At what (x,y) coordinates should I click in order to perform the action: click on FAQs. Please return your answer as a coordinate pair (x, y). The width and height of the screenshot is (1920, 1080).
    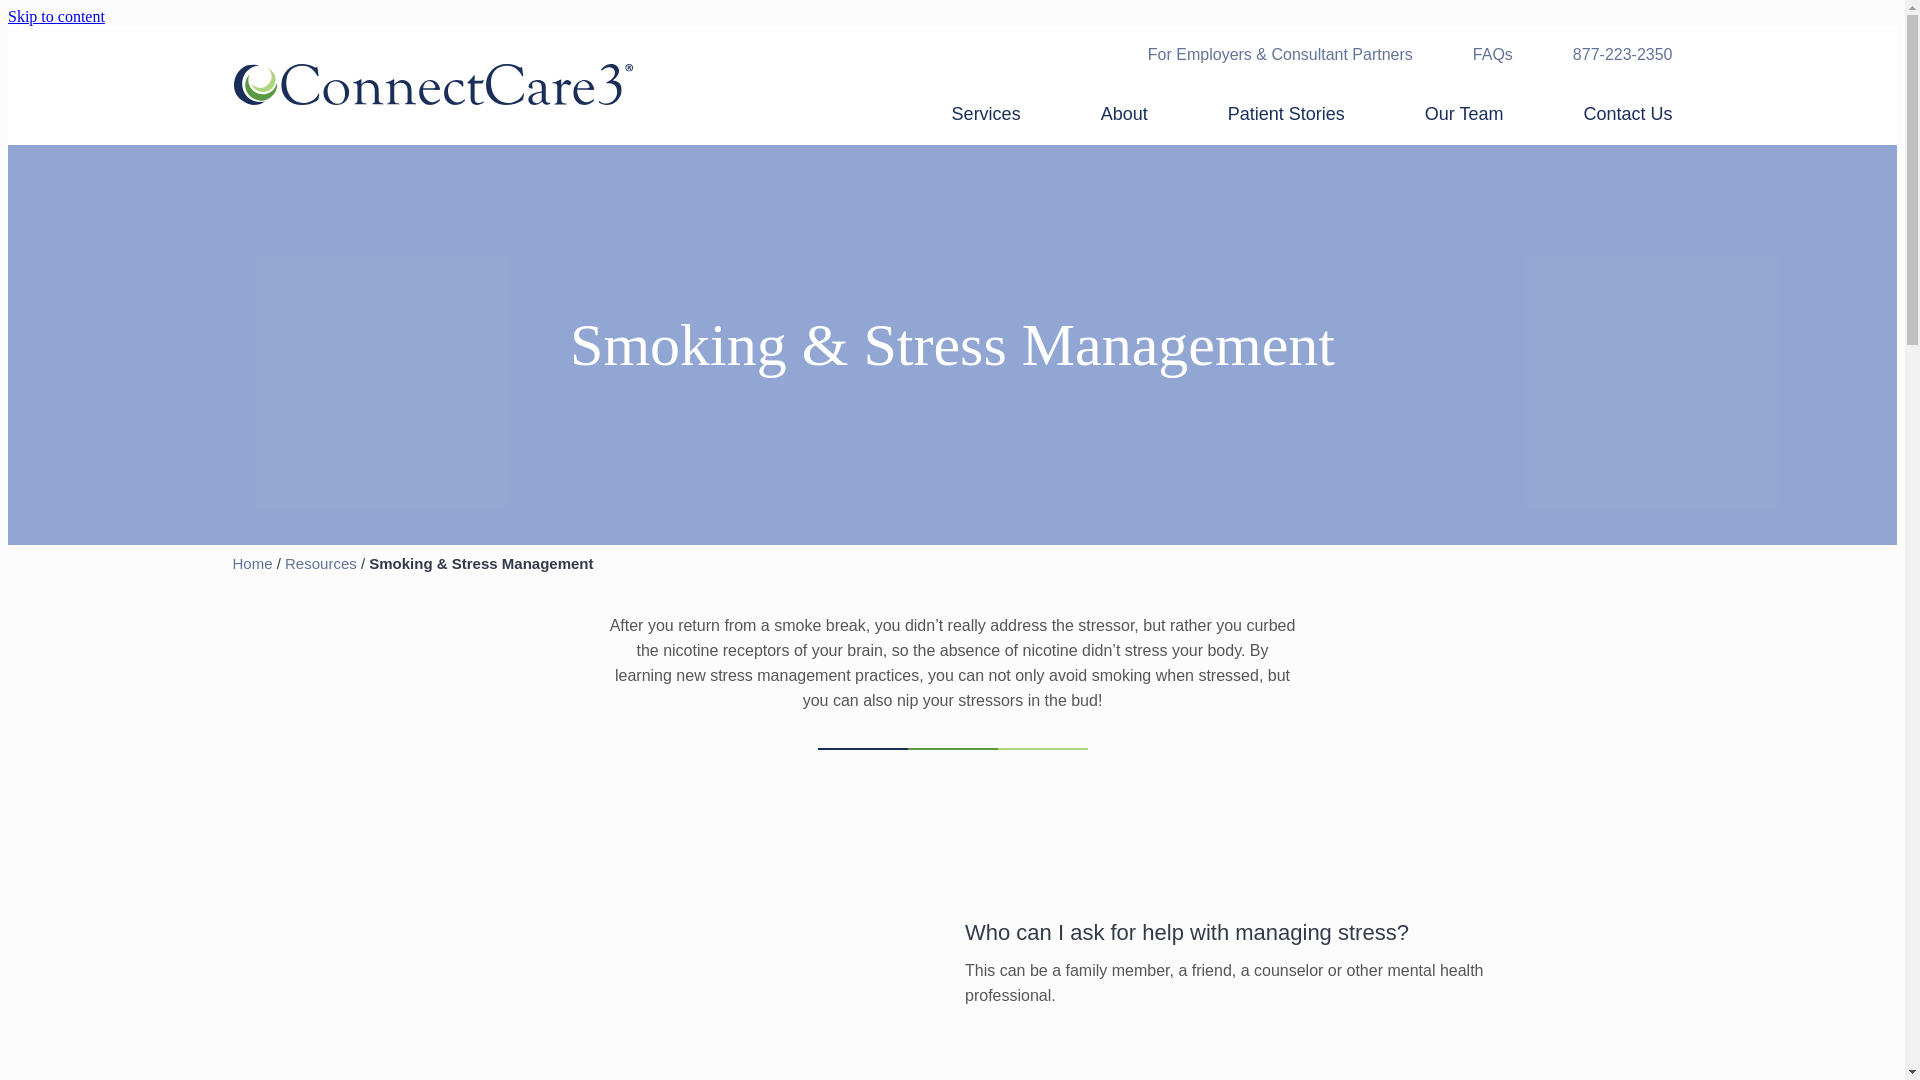
    Looking at the image, I should click on (1492, 54).